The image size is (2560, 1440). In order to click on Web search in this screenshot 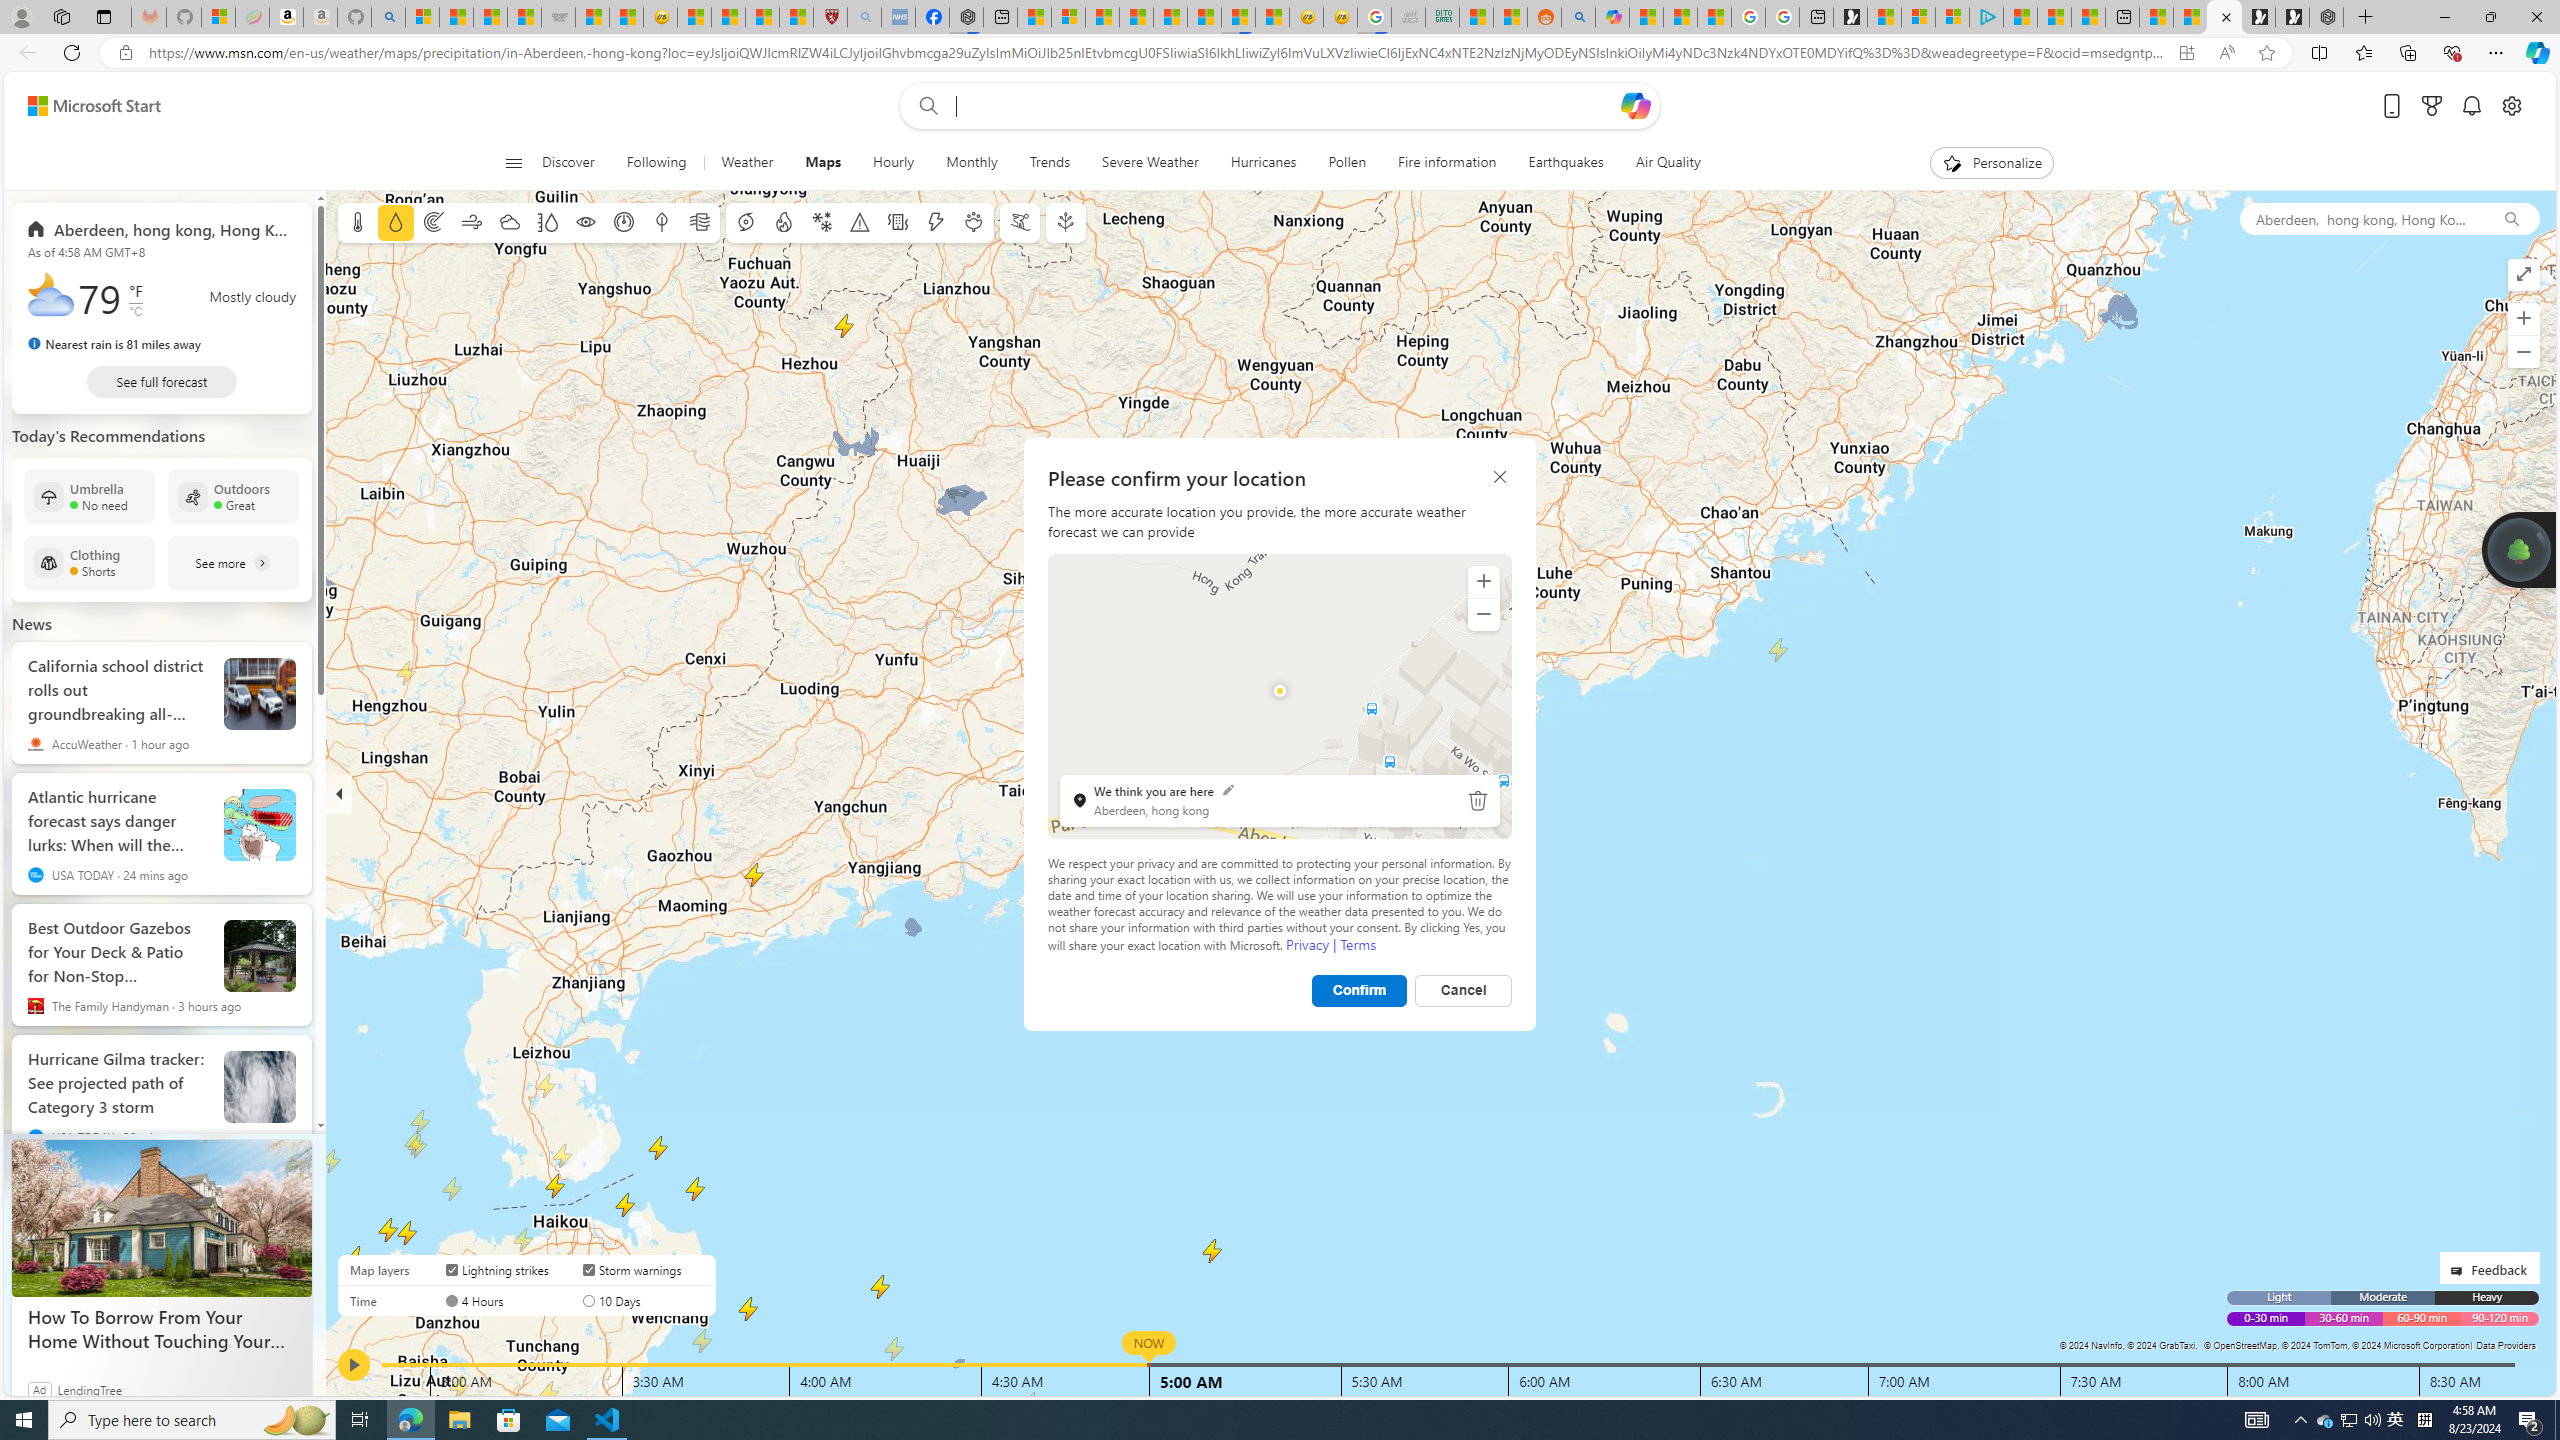, I will do `click(925, 106)`.